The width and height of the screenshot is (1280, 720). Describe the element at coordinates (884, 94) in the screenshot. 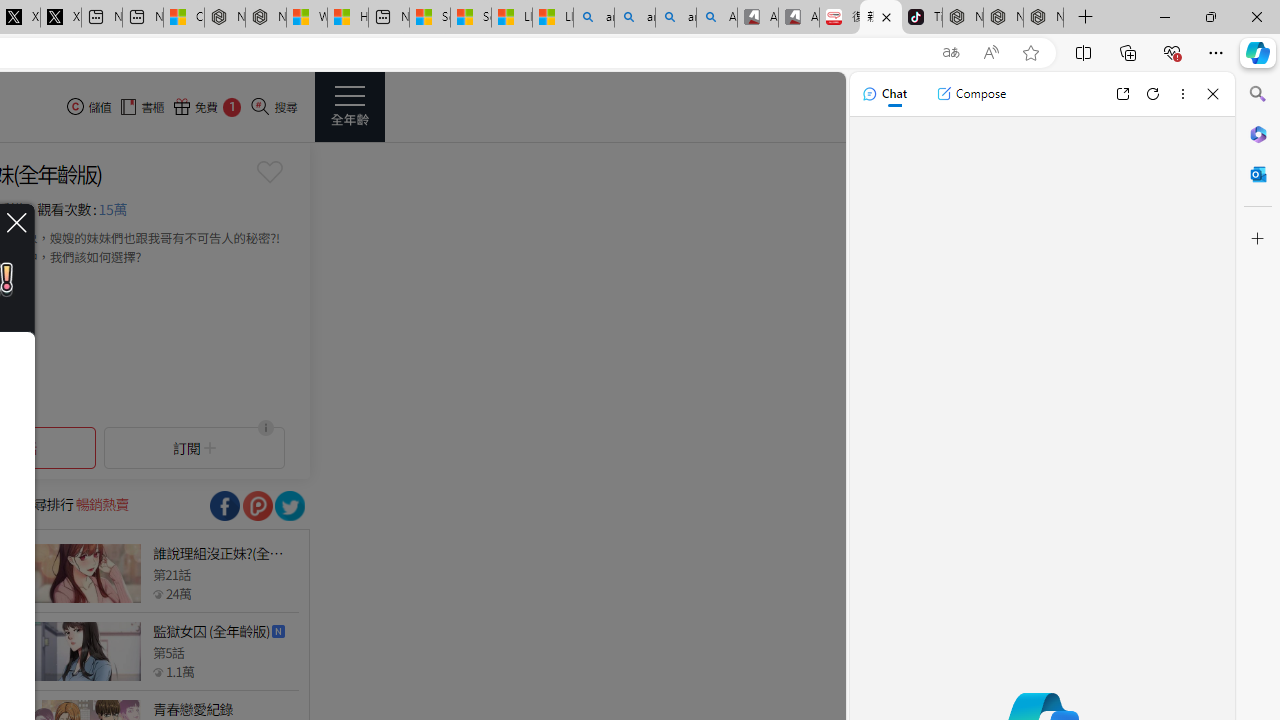

I see `Chat` at that location.